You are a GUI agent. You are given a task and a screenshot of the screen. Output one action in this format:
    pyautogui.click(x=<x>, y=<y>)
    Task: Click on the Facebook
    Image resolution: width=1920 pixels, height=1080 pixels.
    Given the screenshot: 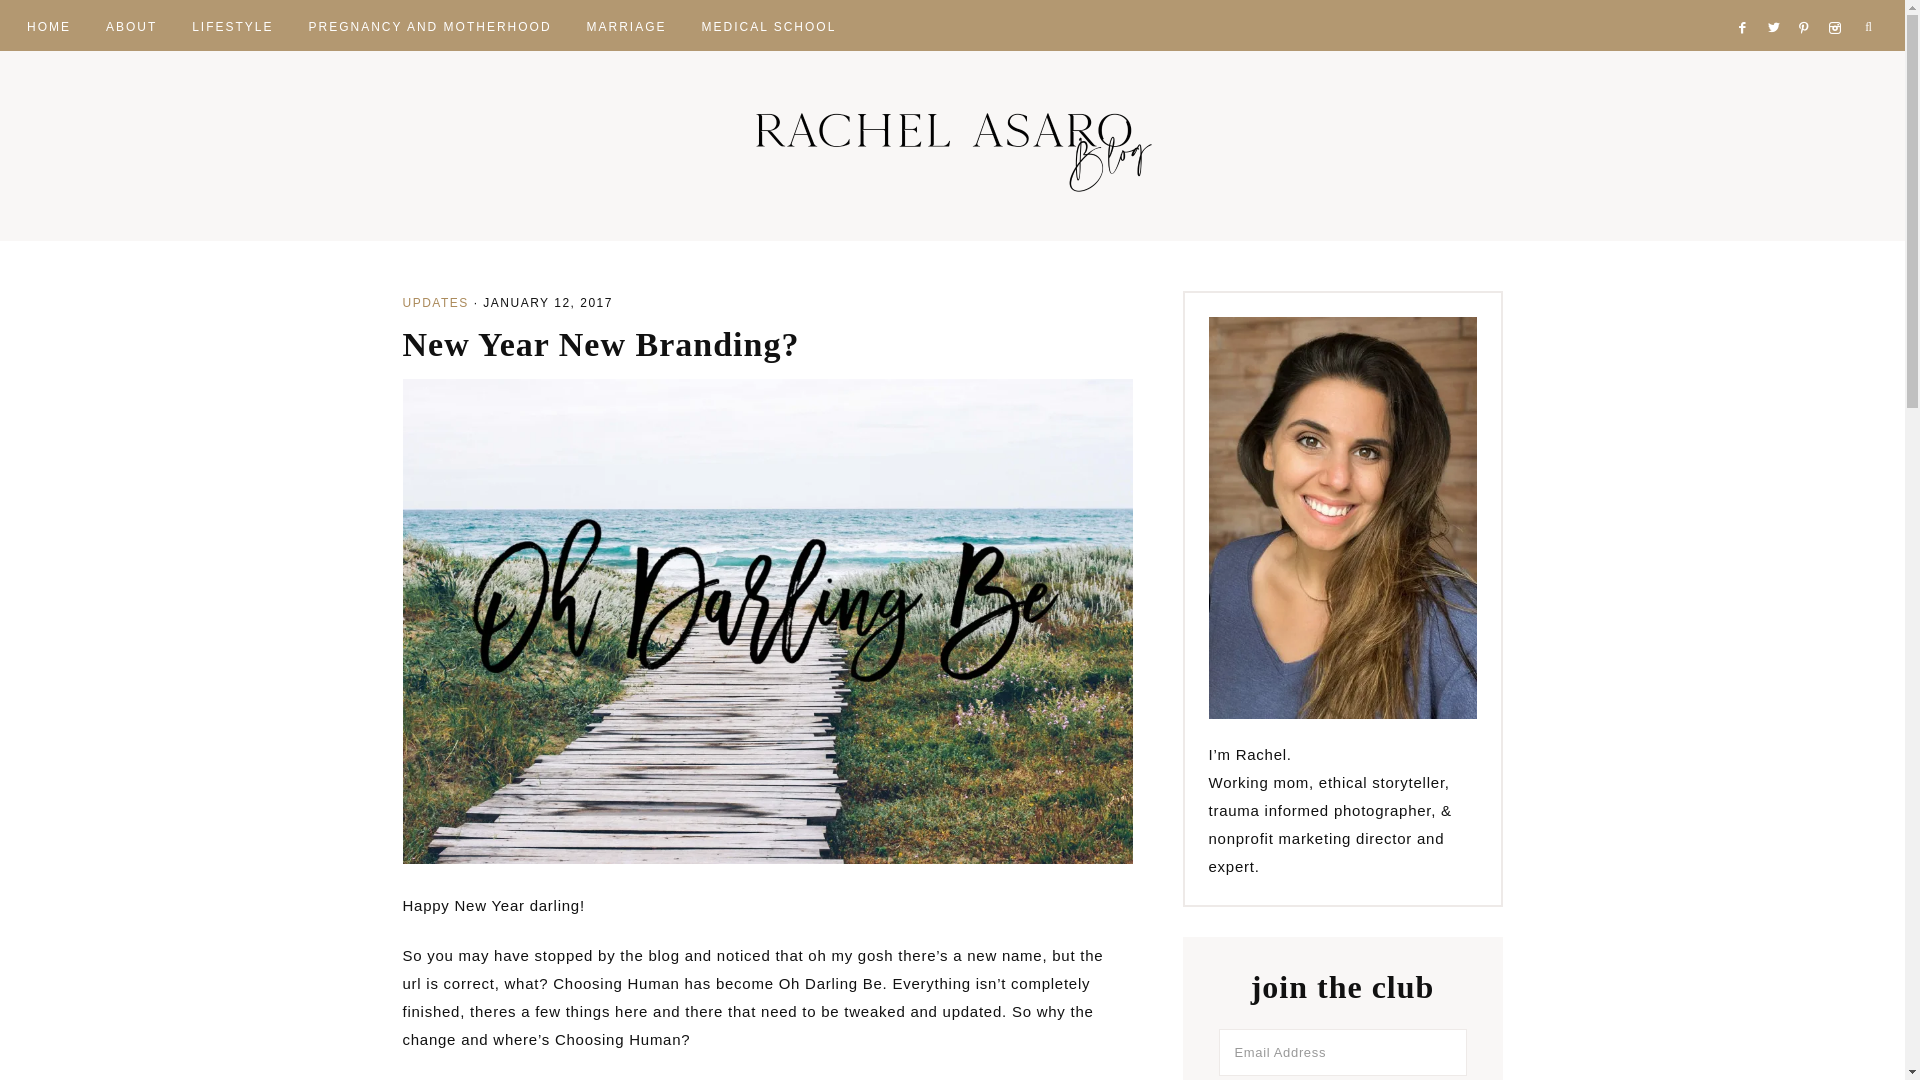 What is the action you would take?
    pyautogui.click(x=1746, y=4)
    